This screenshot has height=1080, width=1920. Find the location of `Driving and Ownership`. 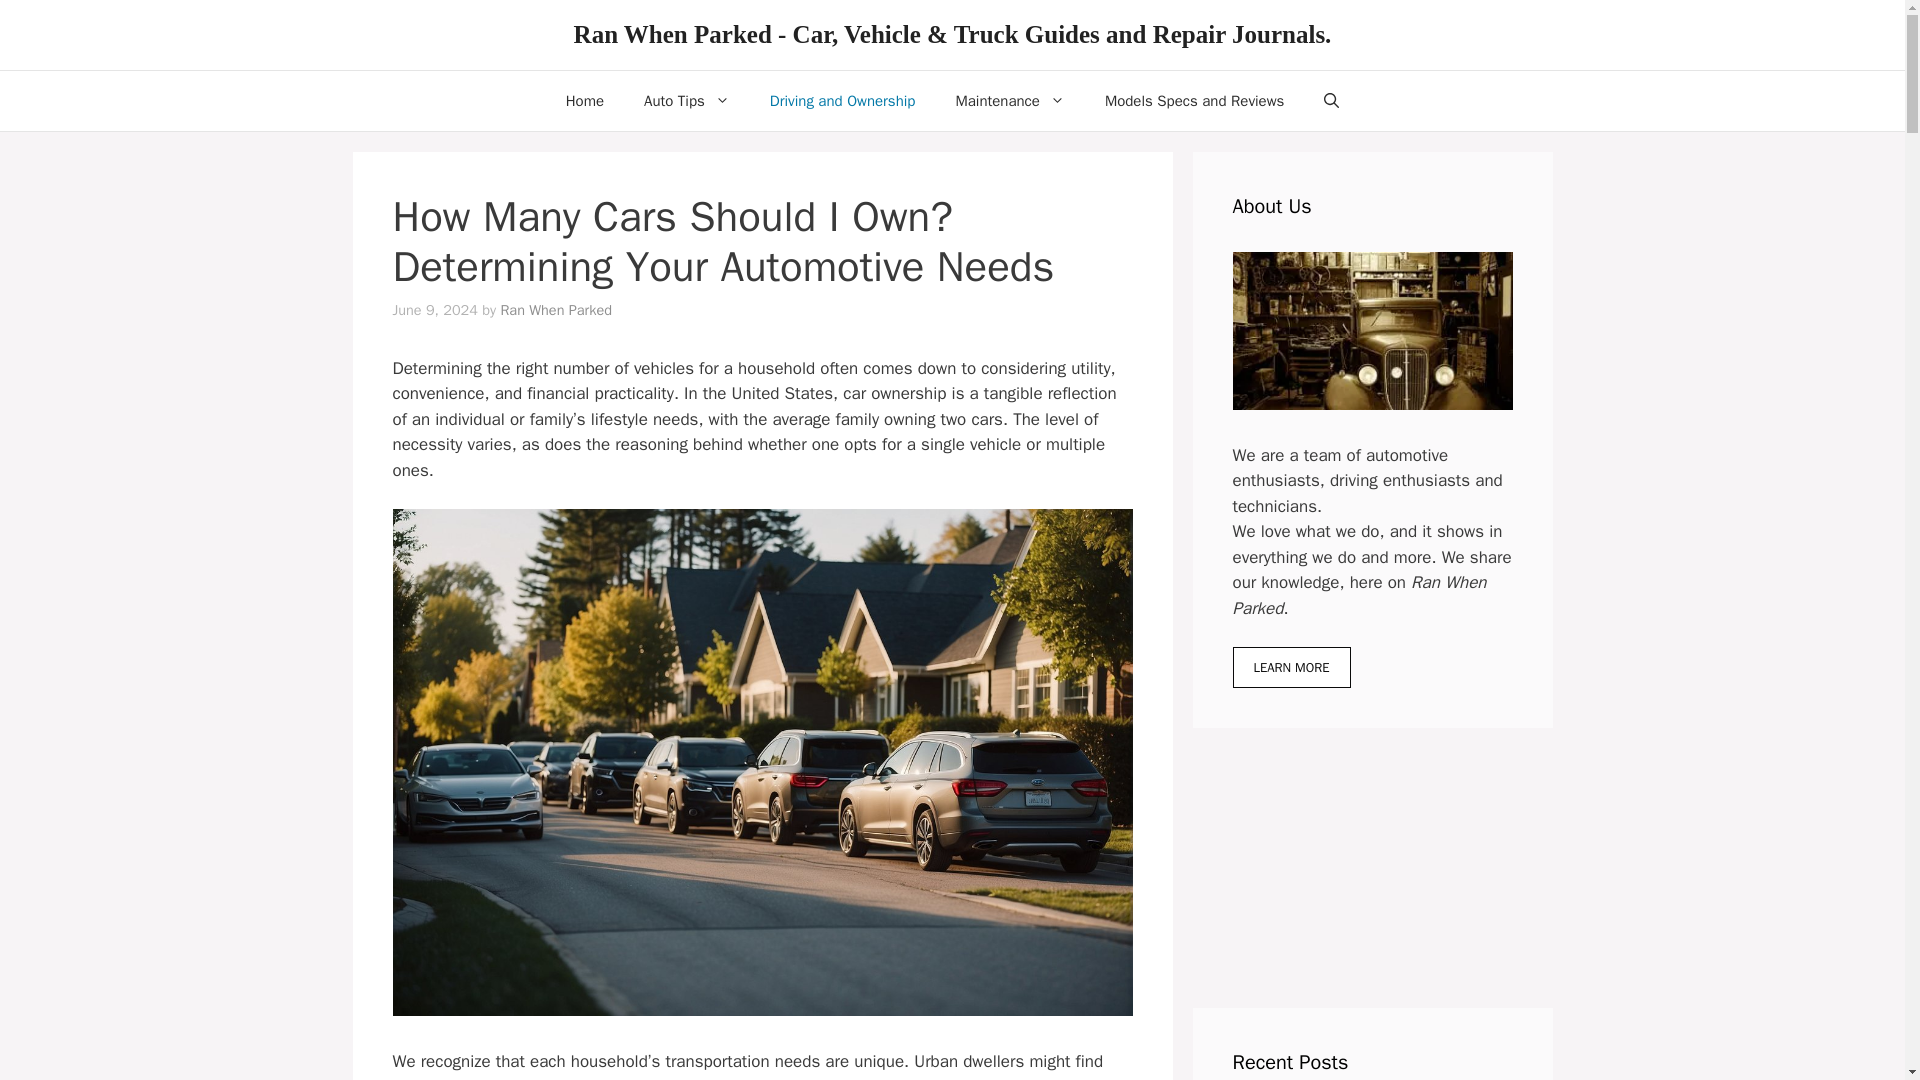

Driving and Ownership is located at coordinates (843, 100).